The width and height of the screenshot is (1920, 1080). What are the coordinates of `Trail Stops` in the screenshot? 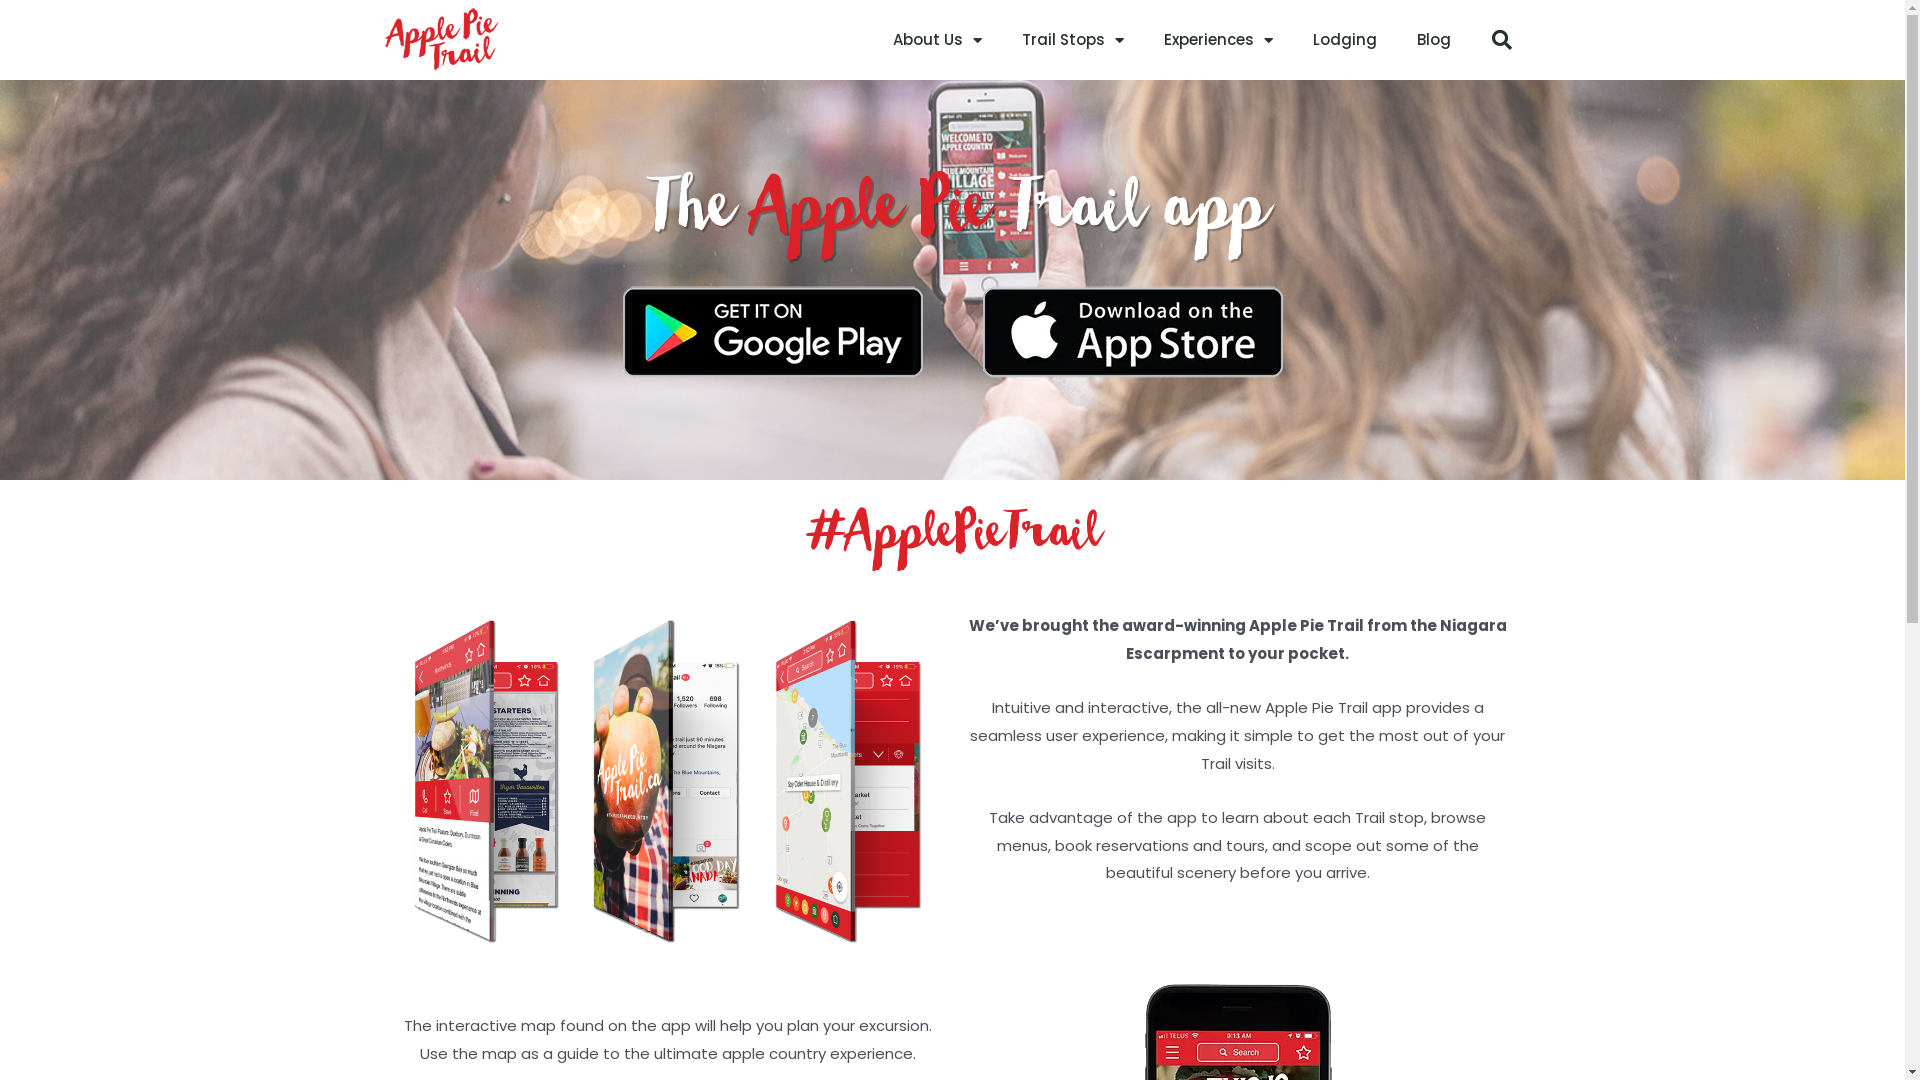 It's located at (1073, 40).